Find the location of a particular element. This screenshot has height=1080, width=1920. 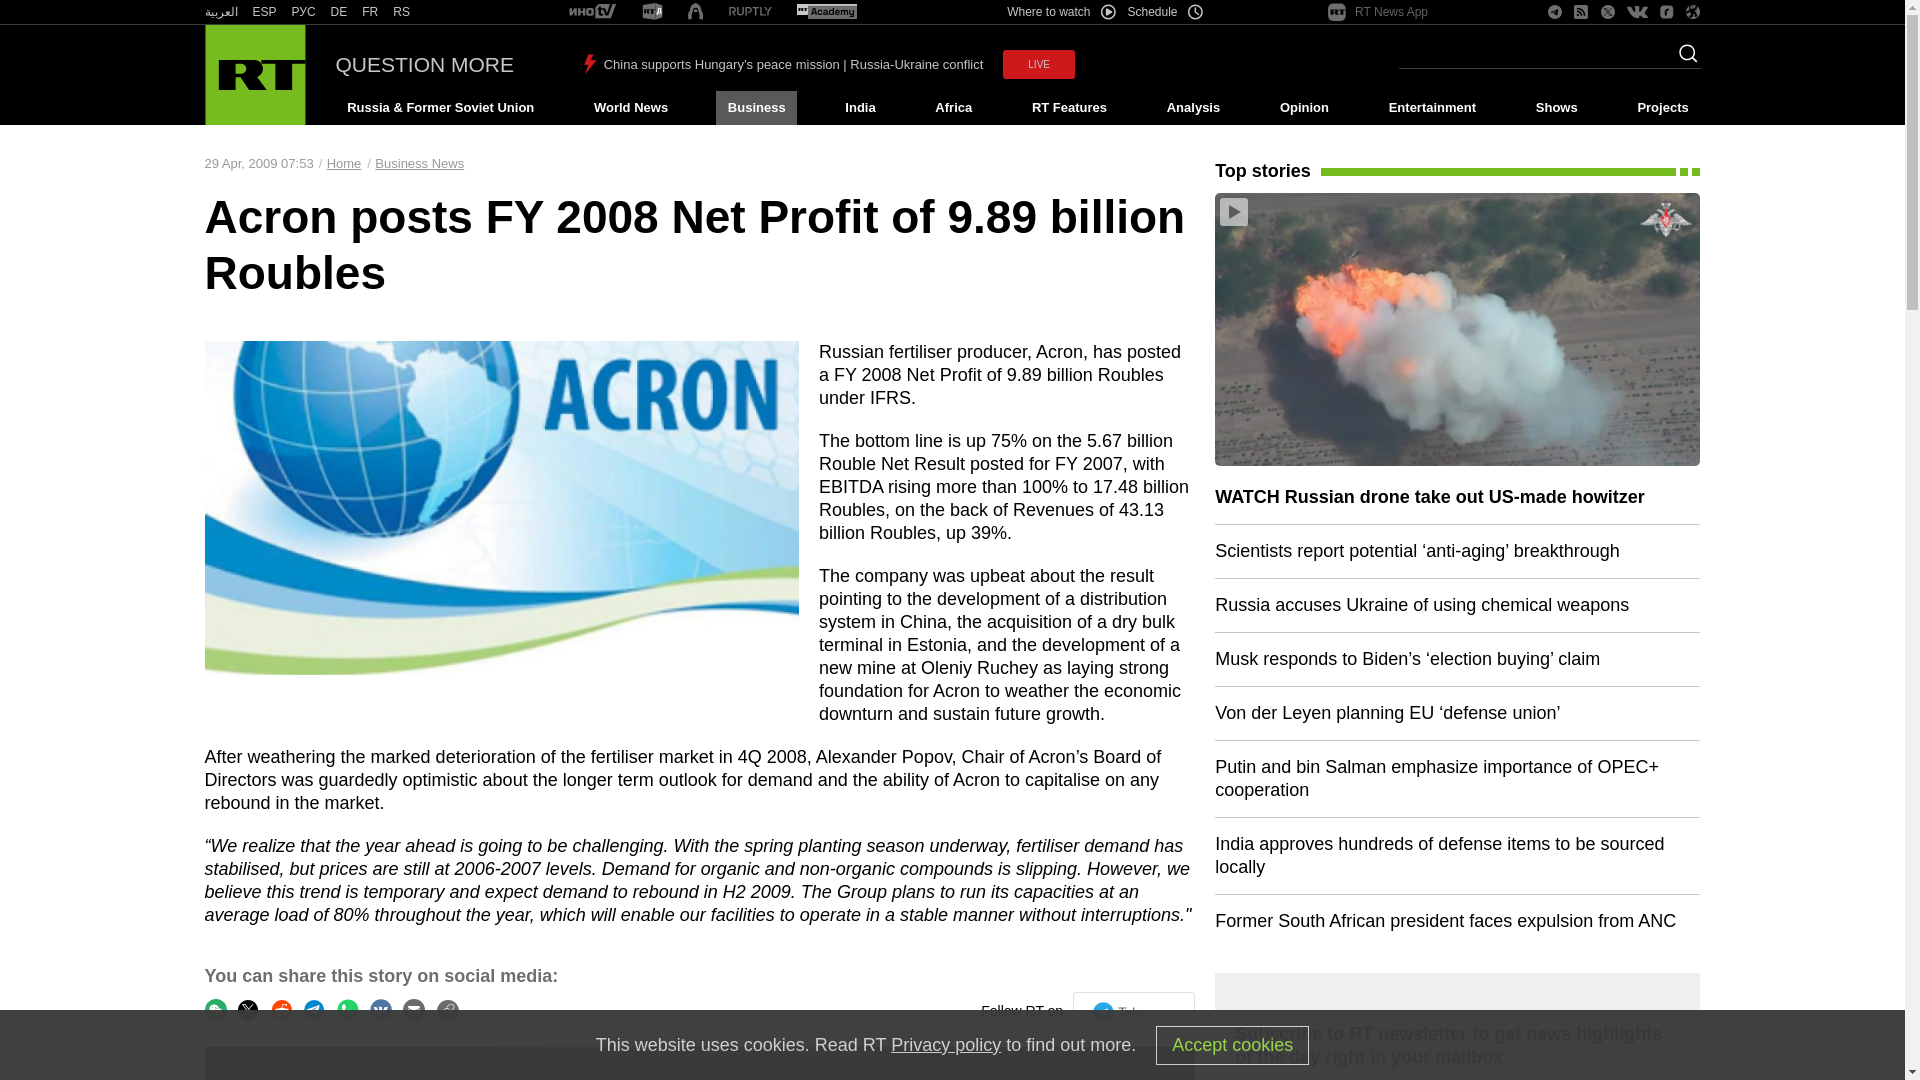

RT  is located at coordinates (264, 12).